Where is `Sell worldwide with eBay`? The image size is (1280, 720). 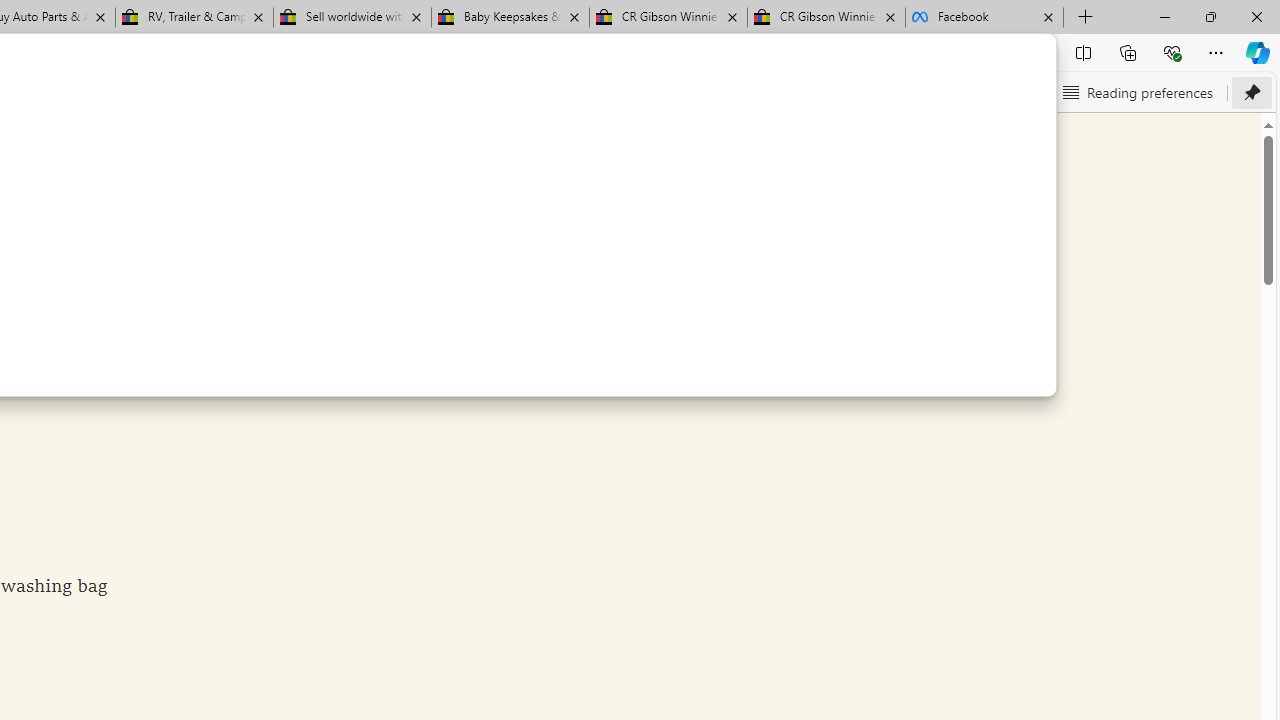
Sell worldwide with eBay is located at coordinates (352, 18).